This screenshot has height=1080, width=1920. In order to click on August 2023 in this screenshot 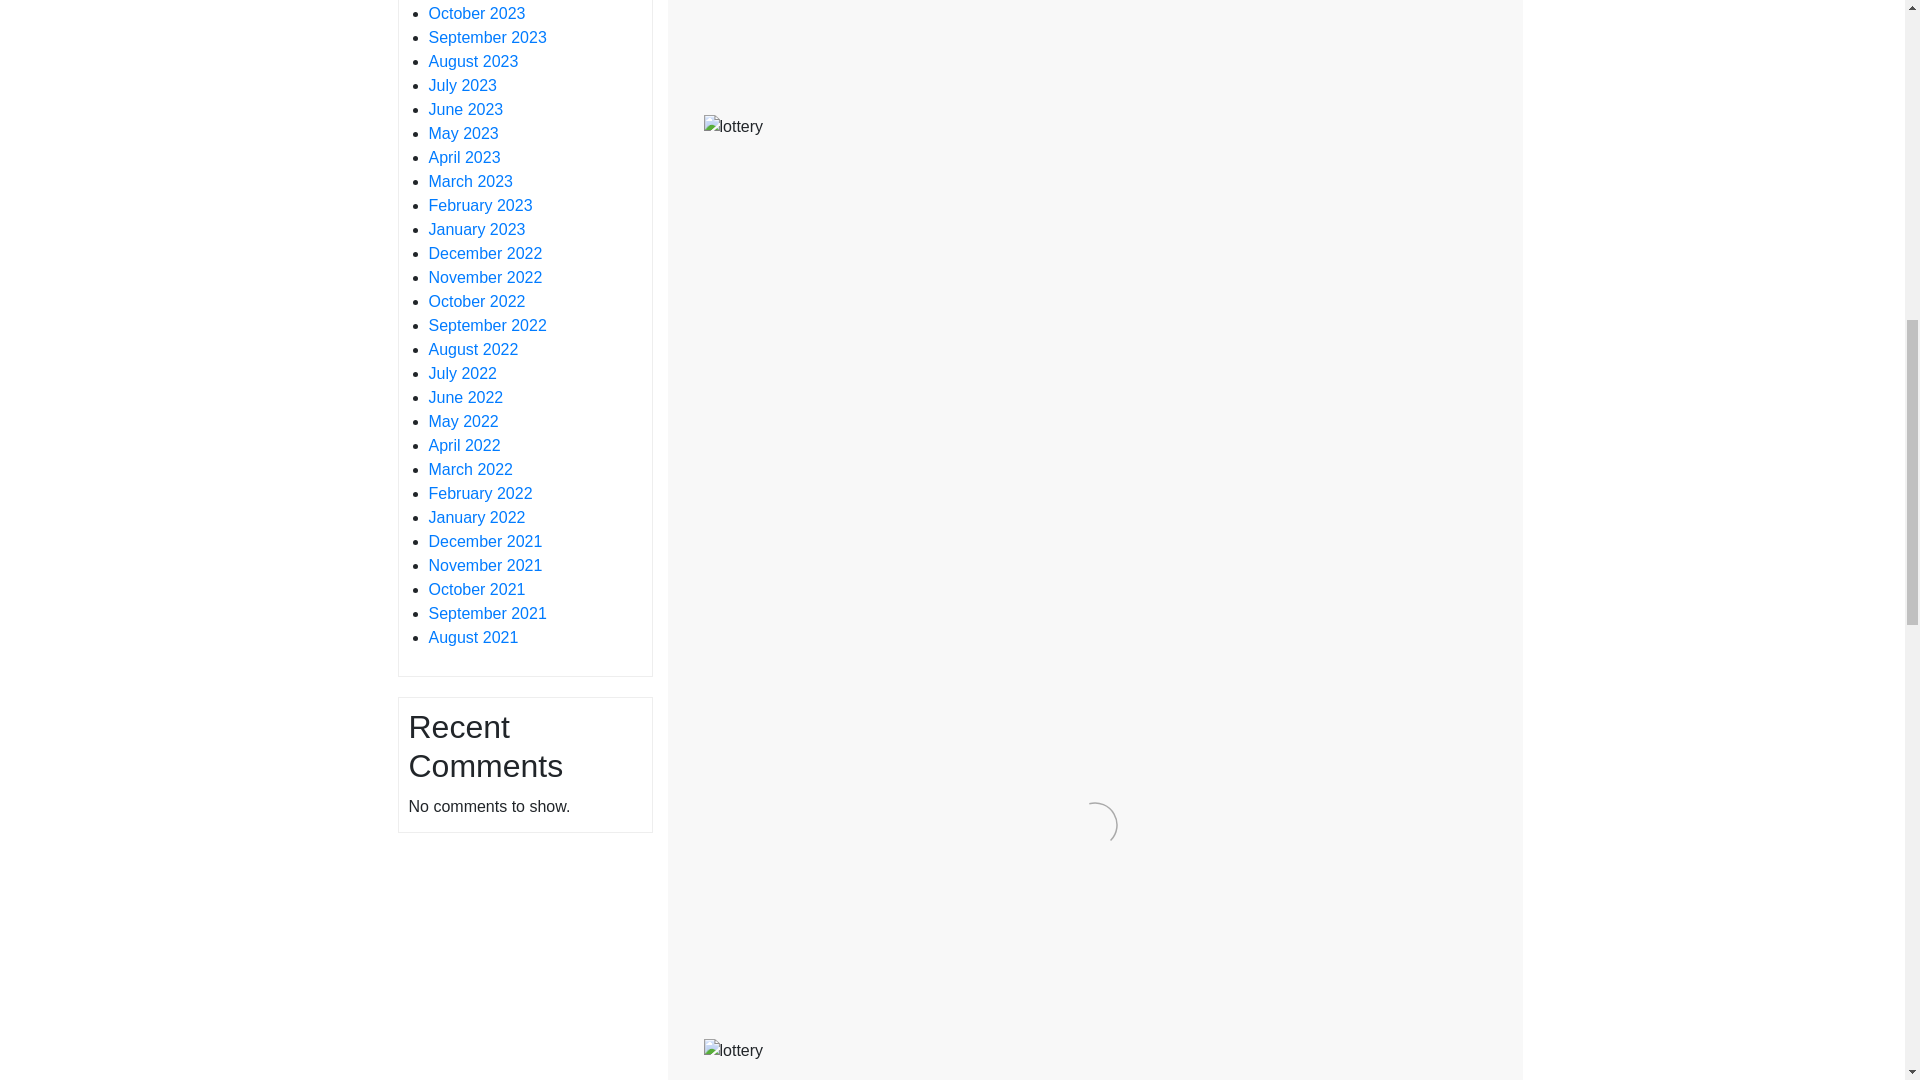, I will do `click(473, 61)`.